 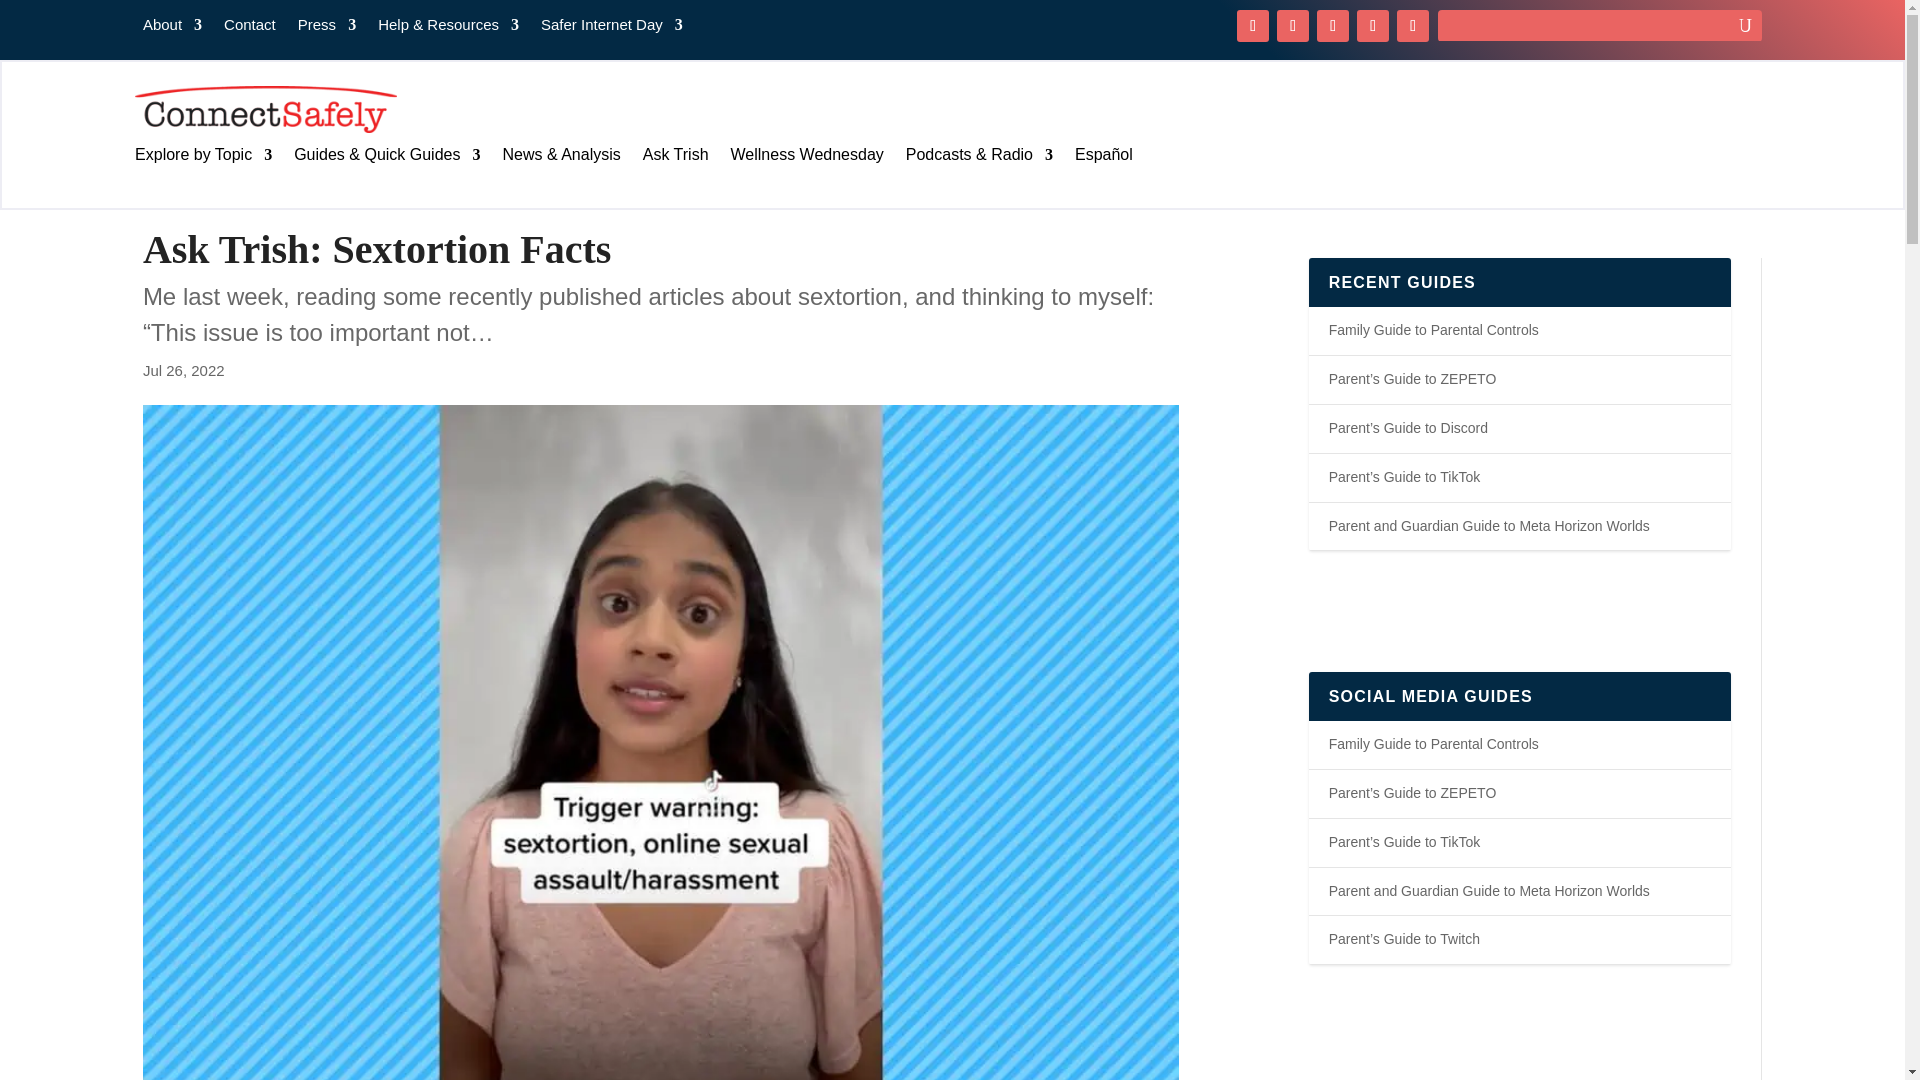 I want to click on Follow on Youtube, so click(x=1372, y=26).